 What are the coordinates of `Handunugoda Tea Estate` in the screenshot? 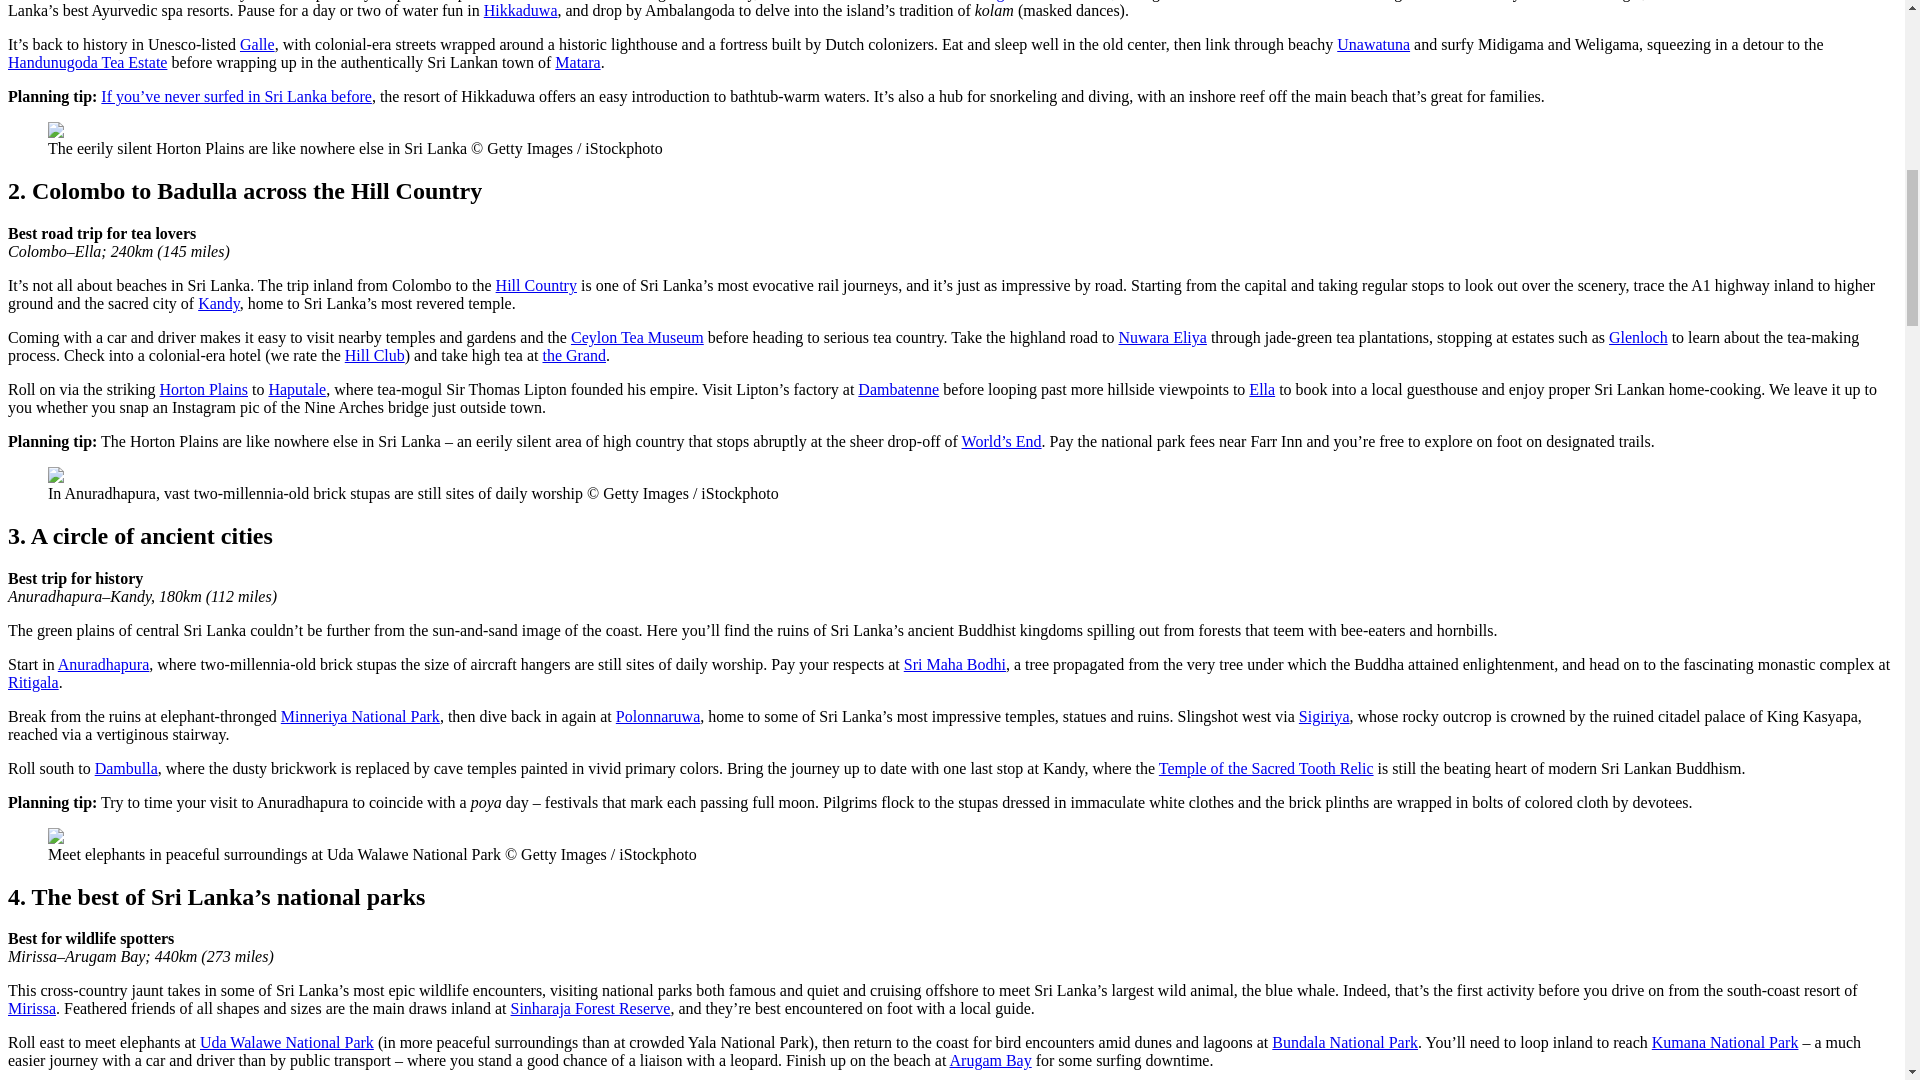 It's located at (87, 62).